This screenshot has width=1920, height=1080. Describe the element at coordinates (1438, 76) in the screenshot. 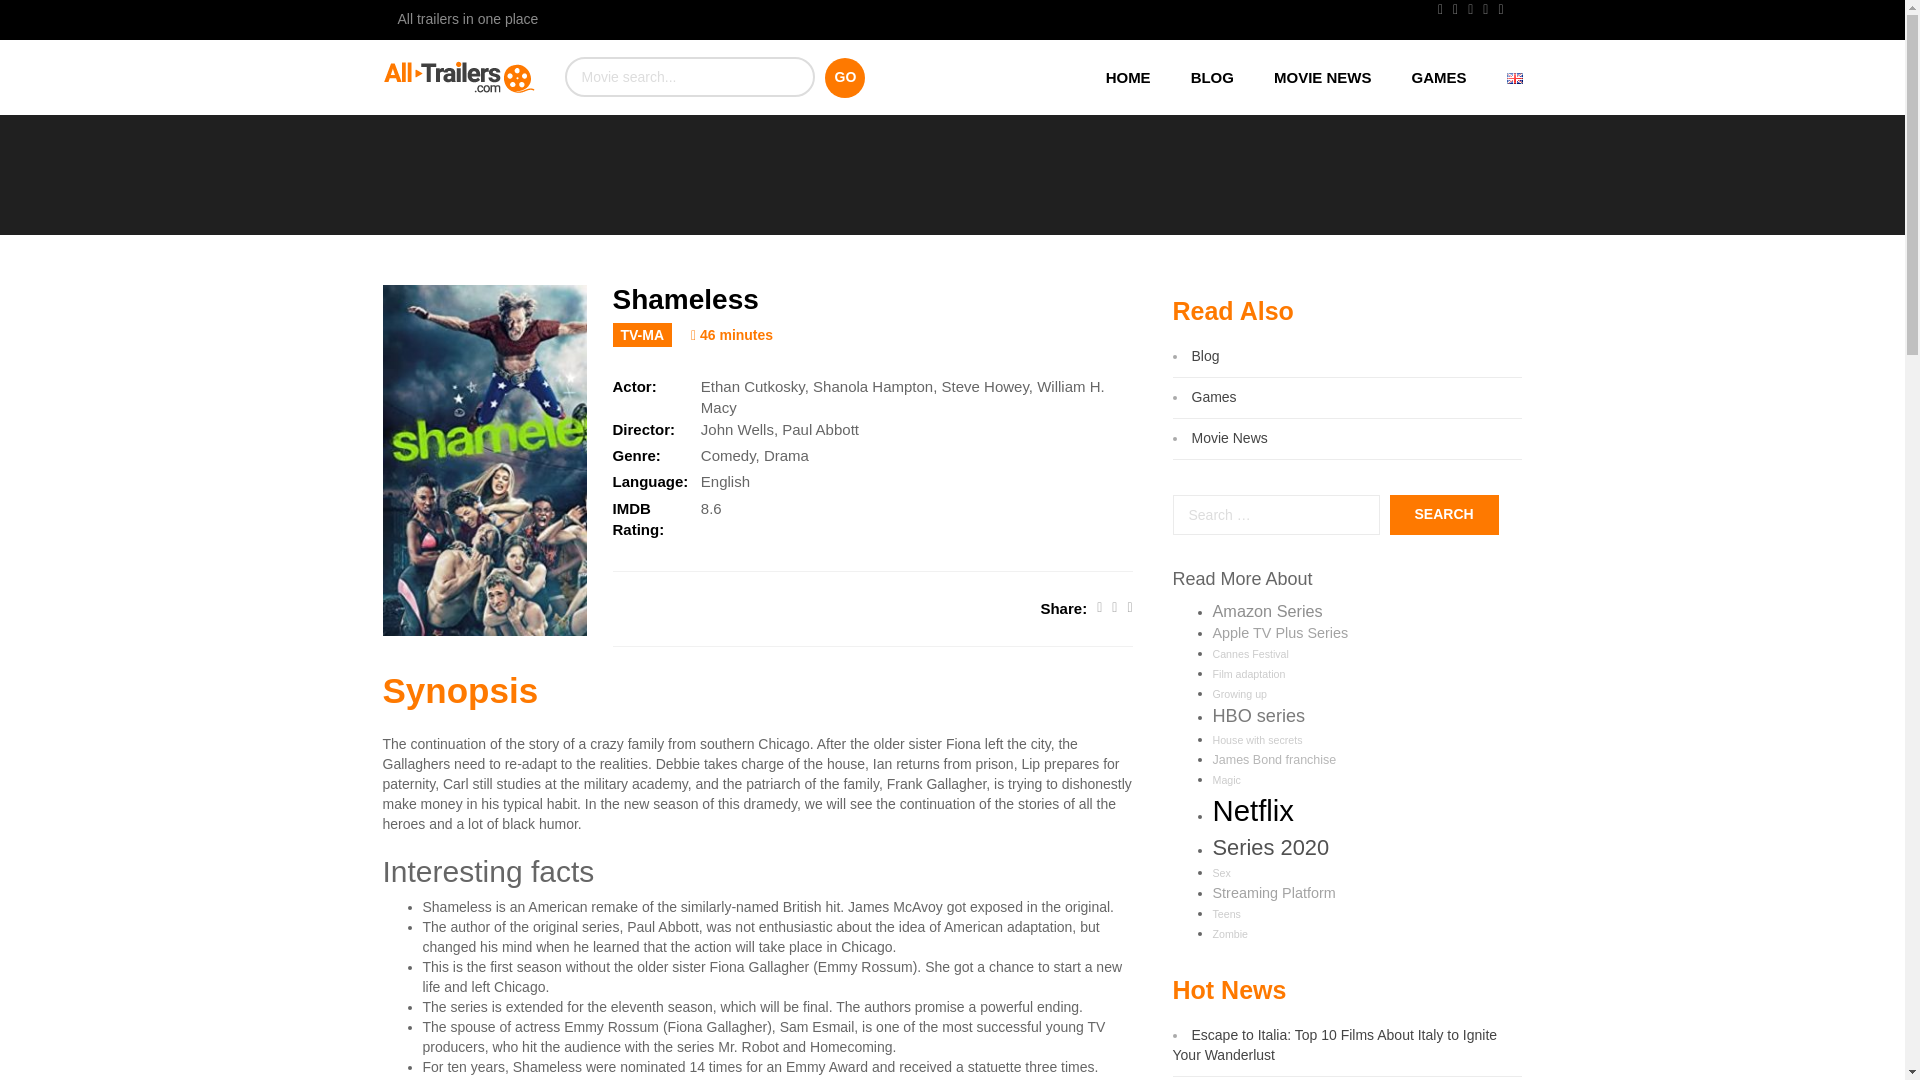

I see `GAMES` at that location.